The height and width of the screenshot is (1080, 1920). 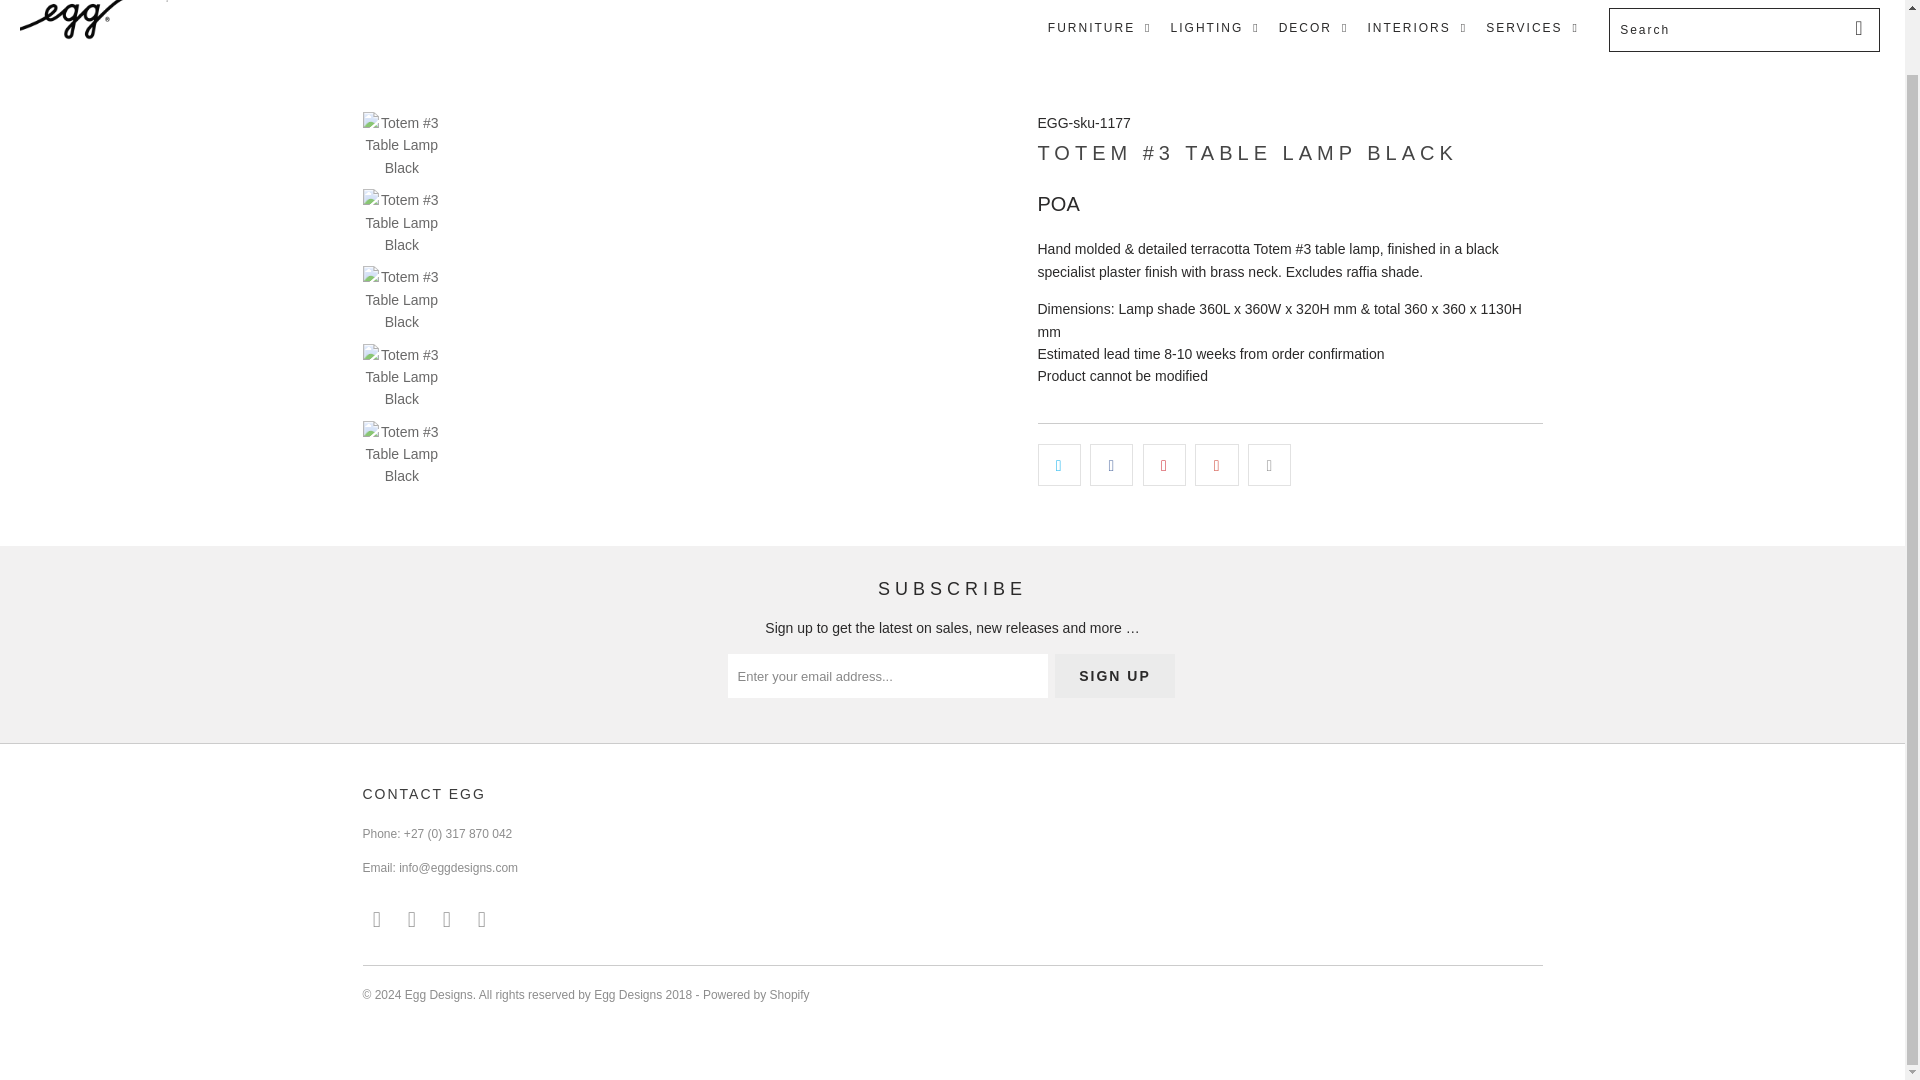 I want to click on Egg Designs, so click(x=162, y=30).